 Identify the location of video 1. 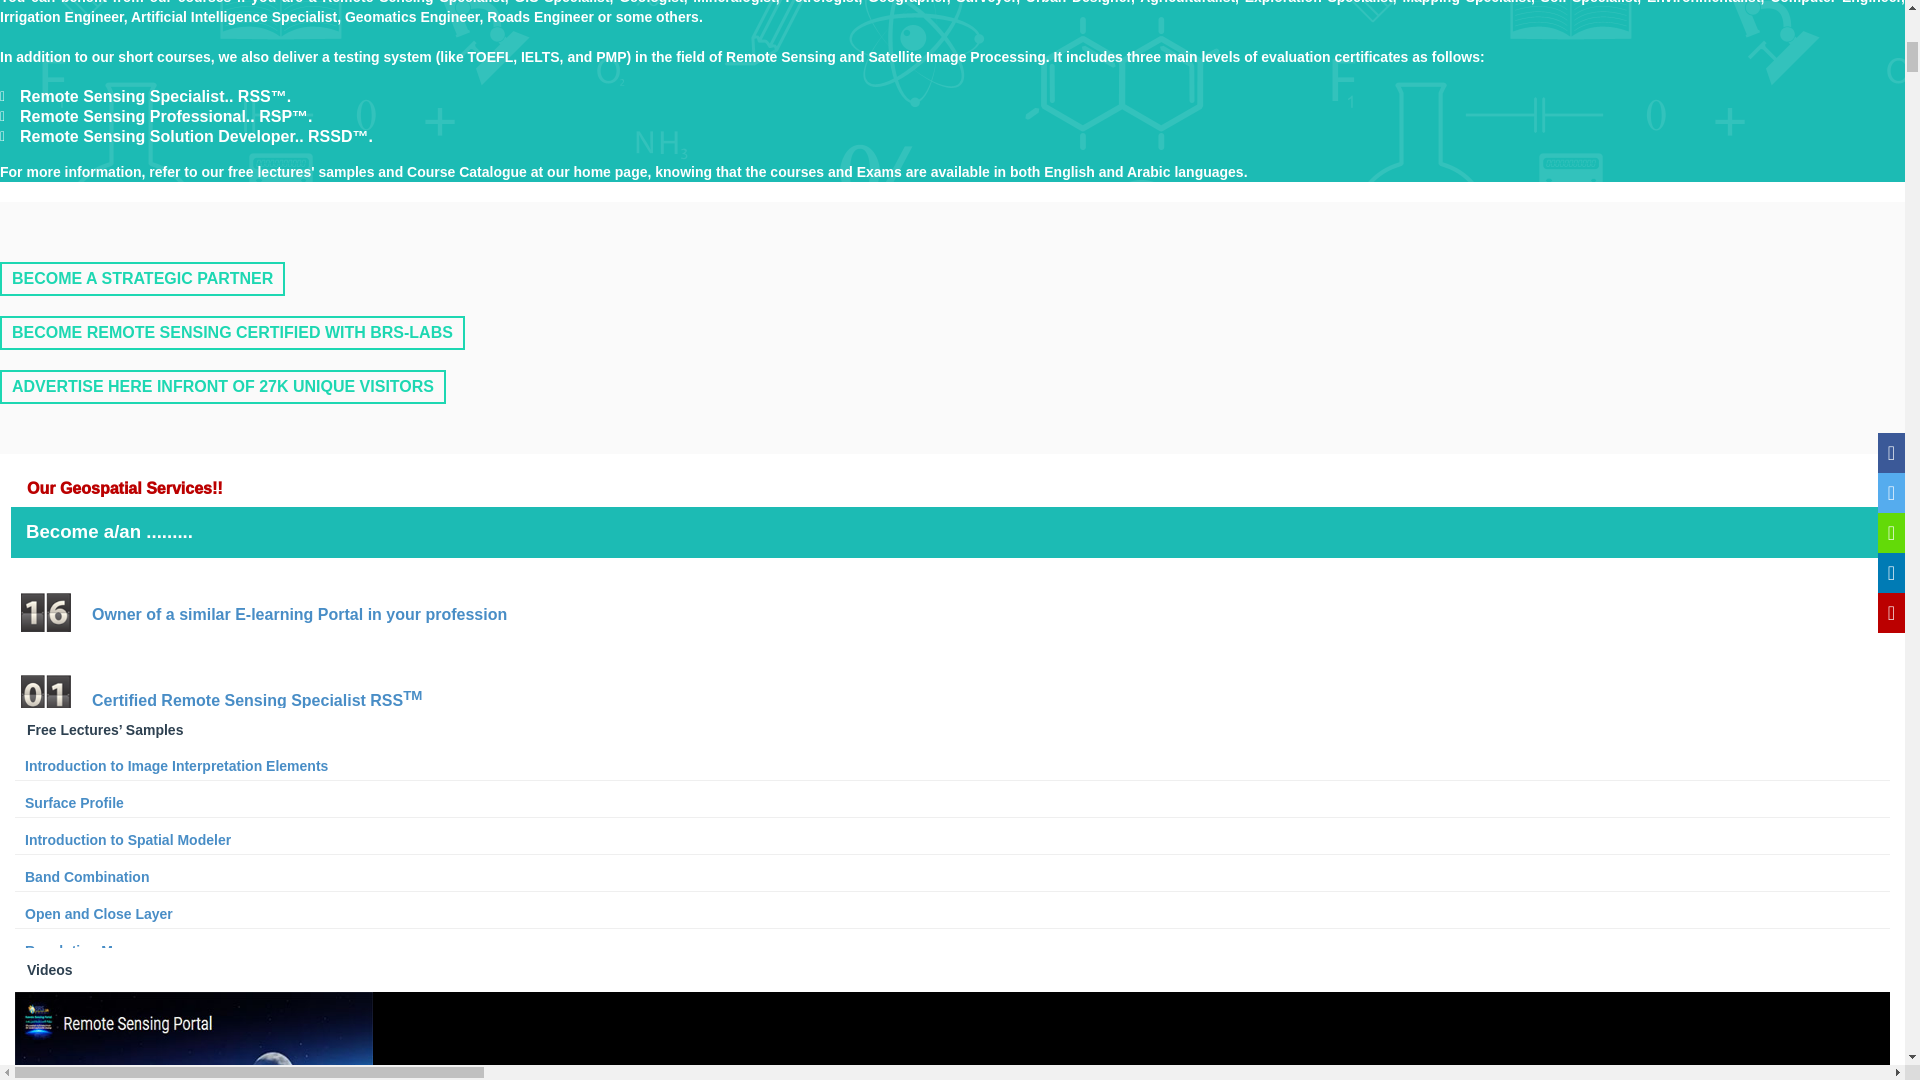
(194, 1036).